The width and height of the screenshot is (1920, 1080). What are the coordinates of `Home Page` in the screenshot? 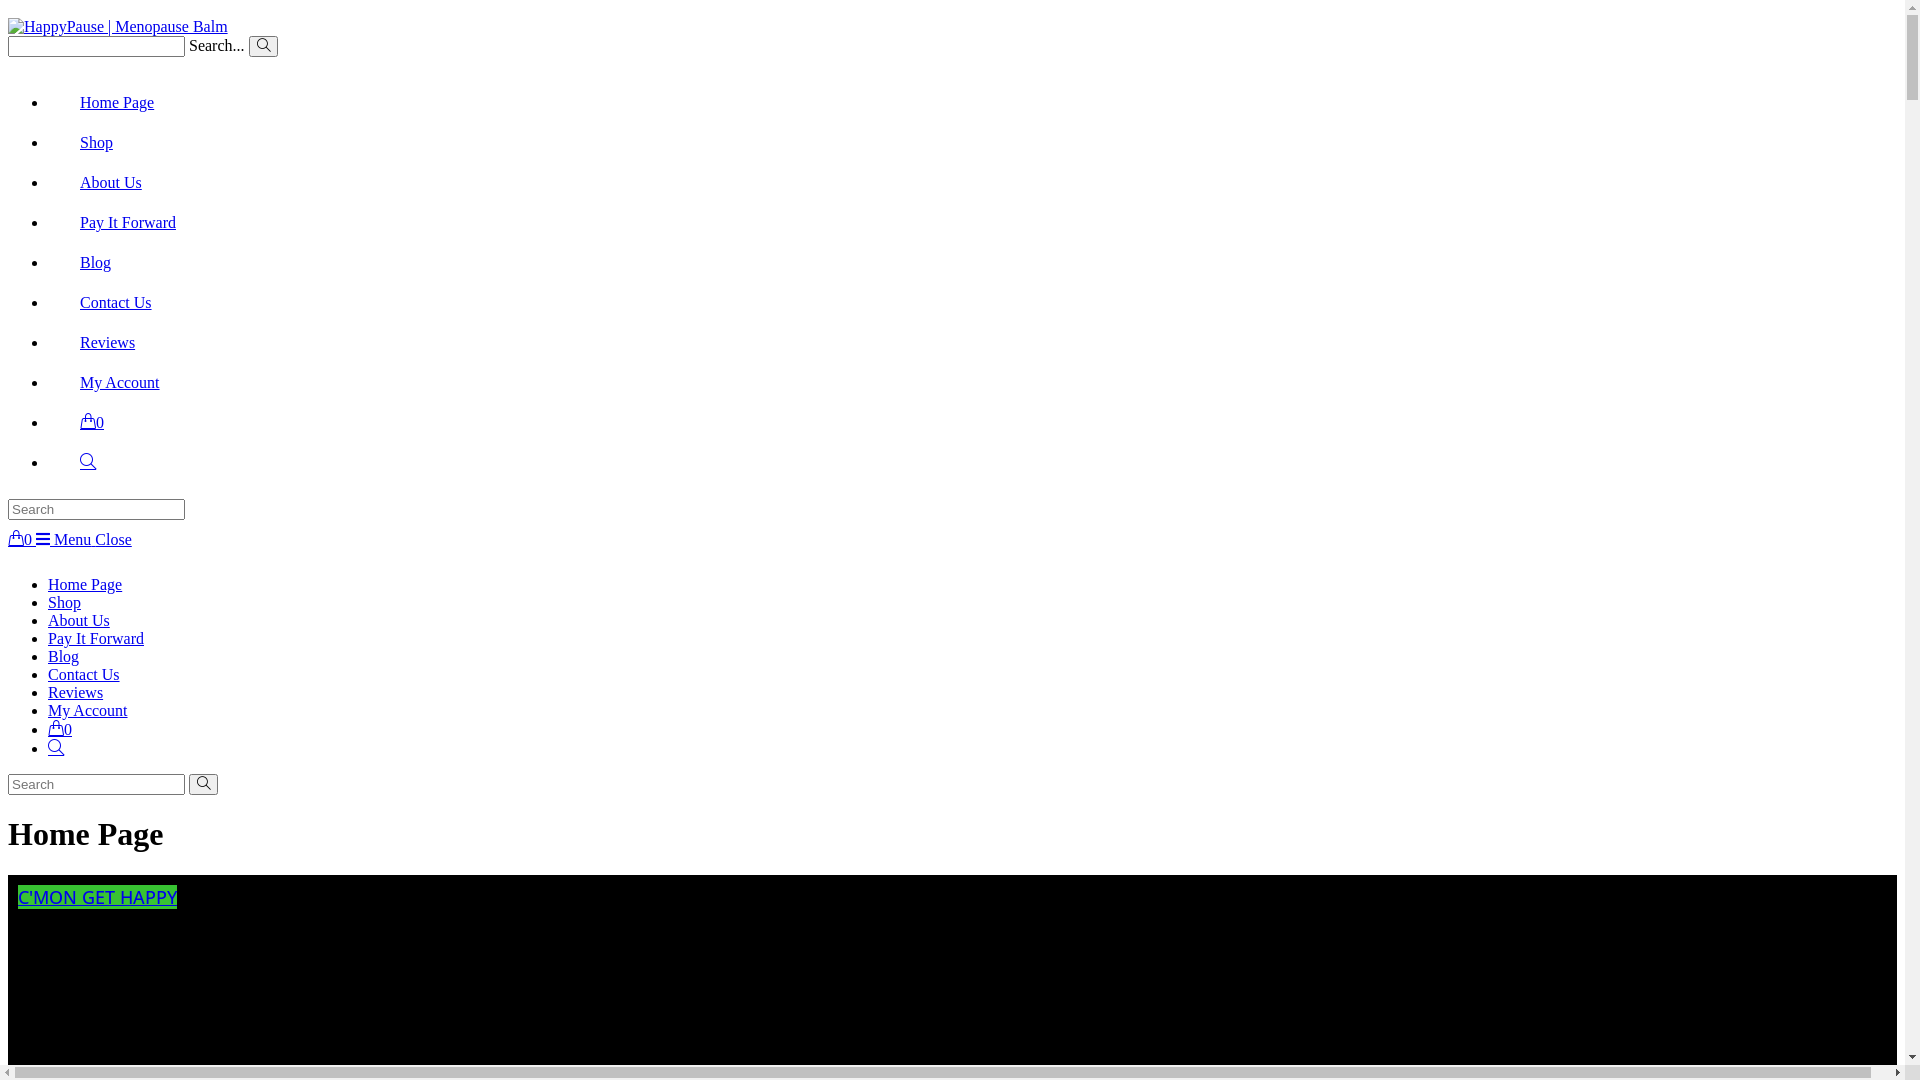 It's located at (85, 584).